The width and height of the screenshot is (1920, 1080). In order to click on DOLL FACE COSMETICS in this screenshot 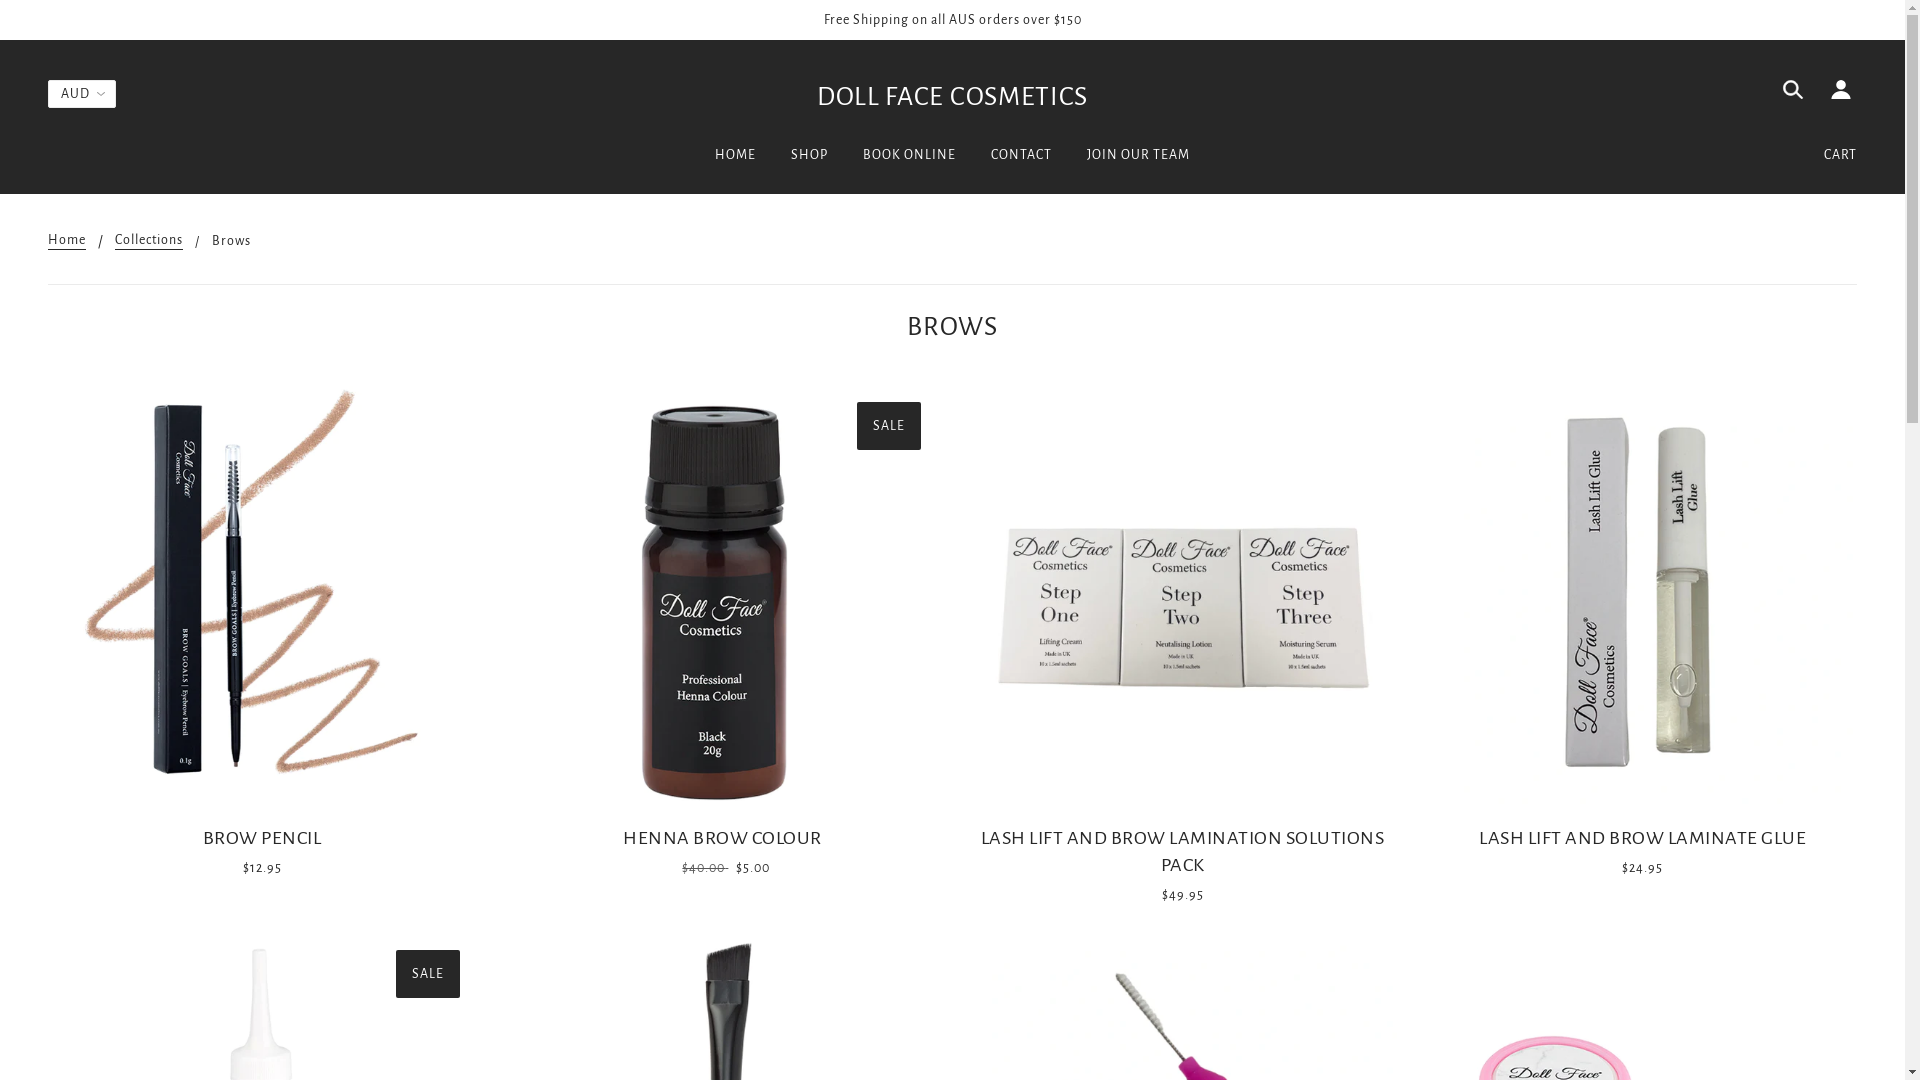, I will do `click(952, 97)`.